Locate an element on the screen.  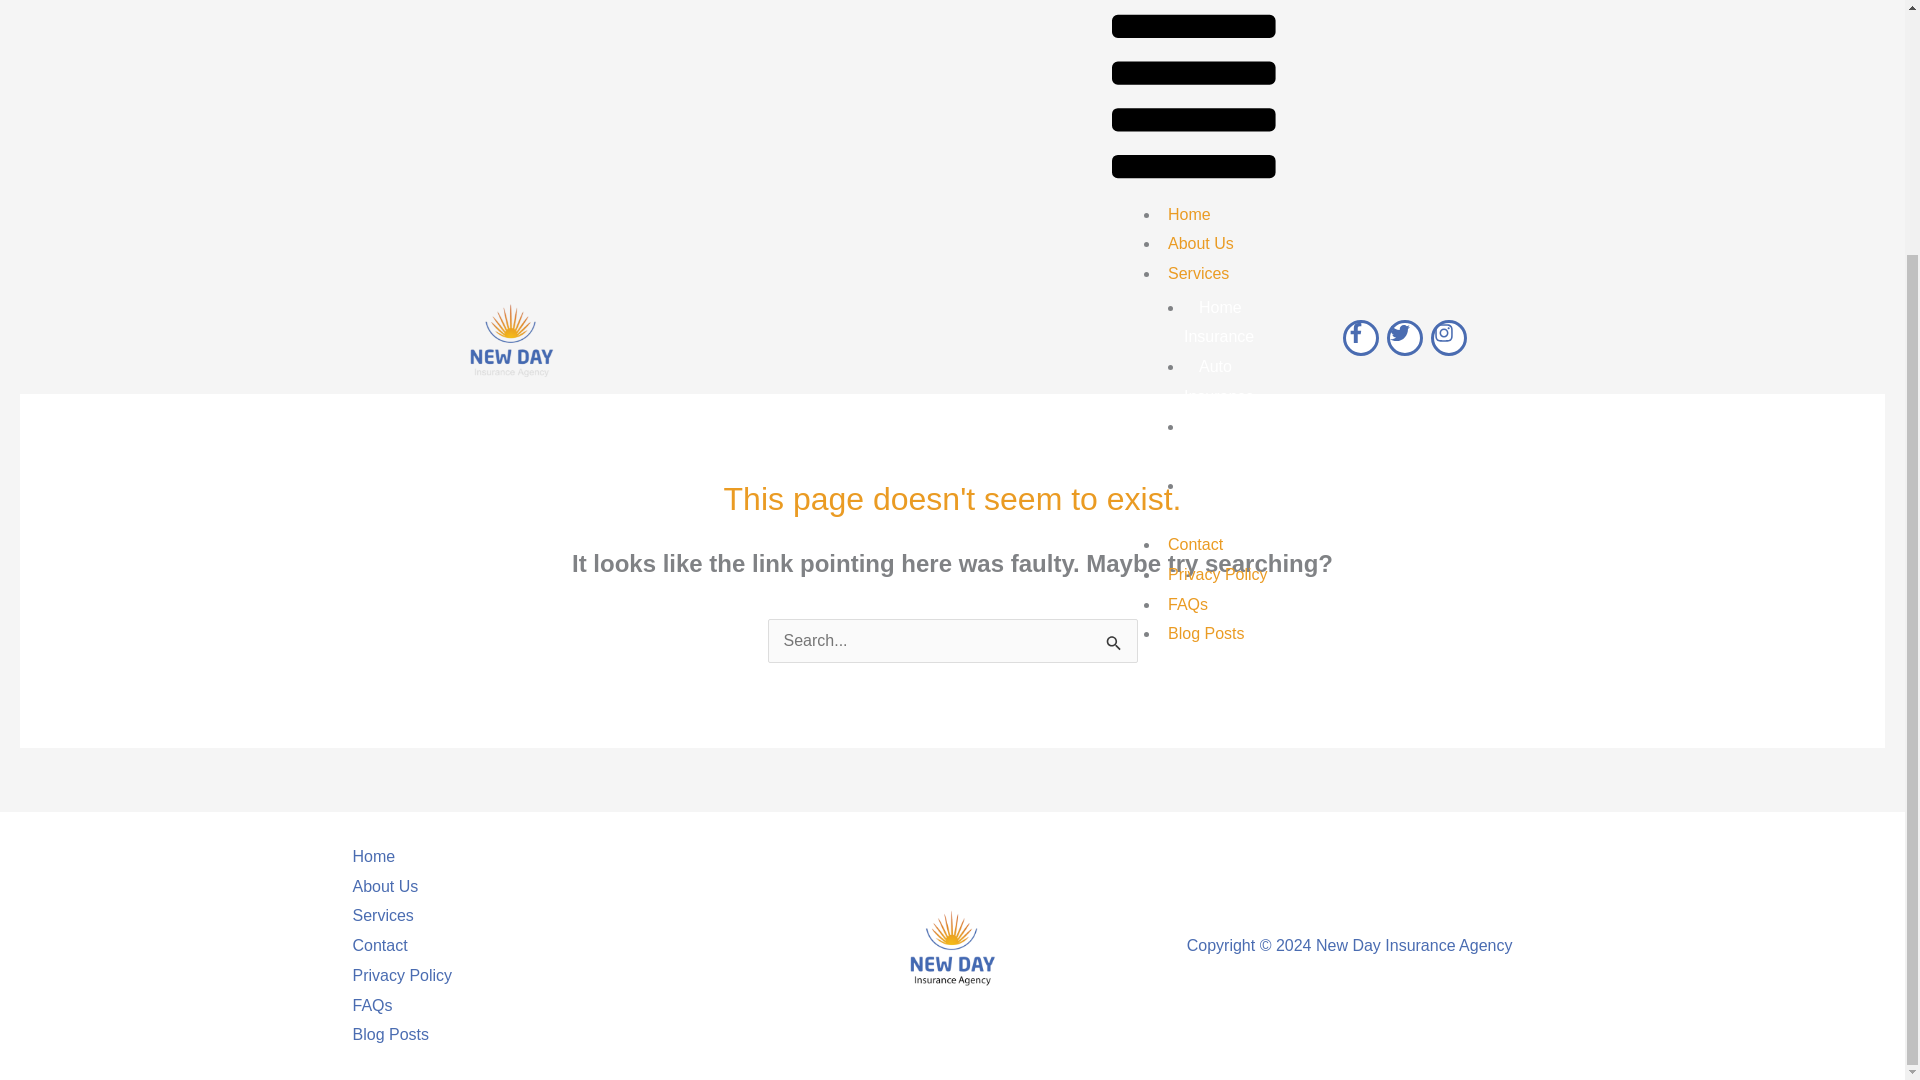
Twitter is located at coordinates (1404, 18).